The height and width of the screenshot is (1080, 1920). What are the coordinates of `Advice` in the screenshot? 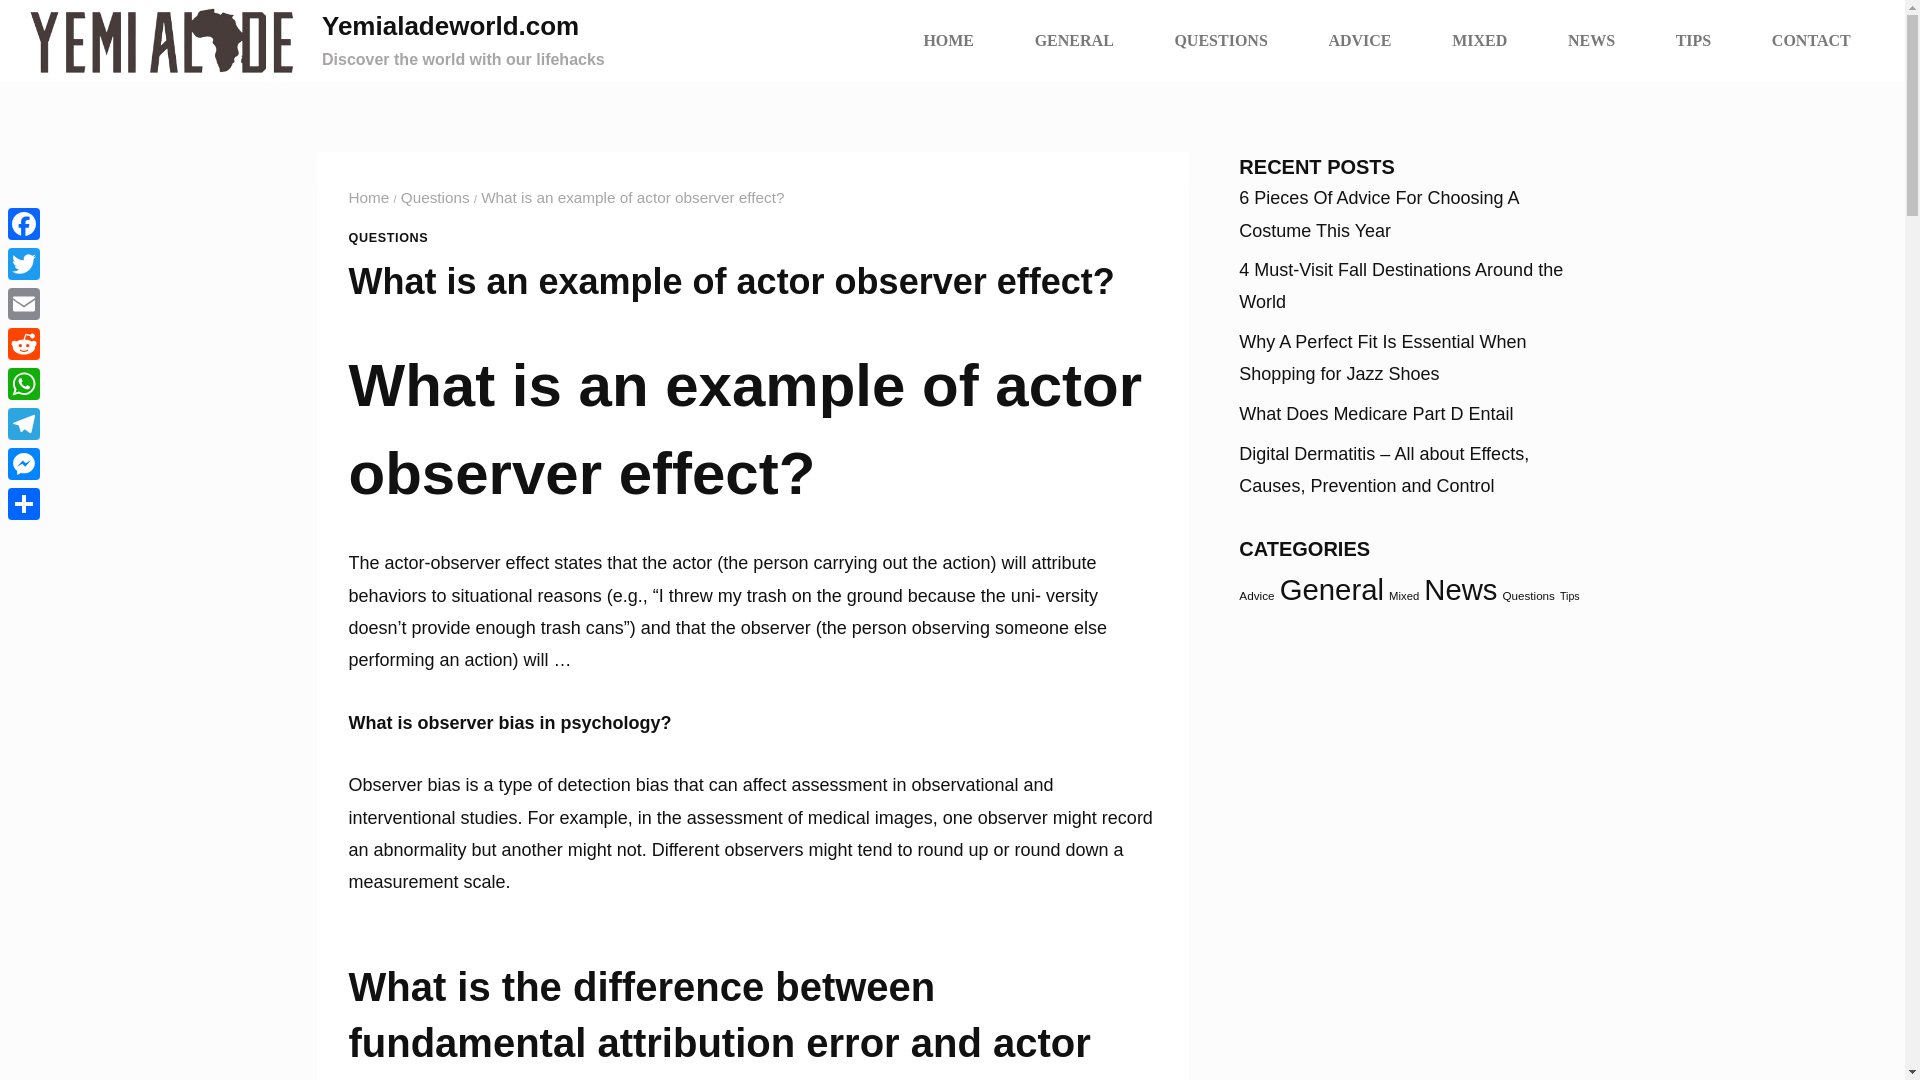 It's located at (314, 41).